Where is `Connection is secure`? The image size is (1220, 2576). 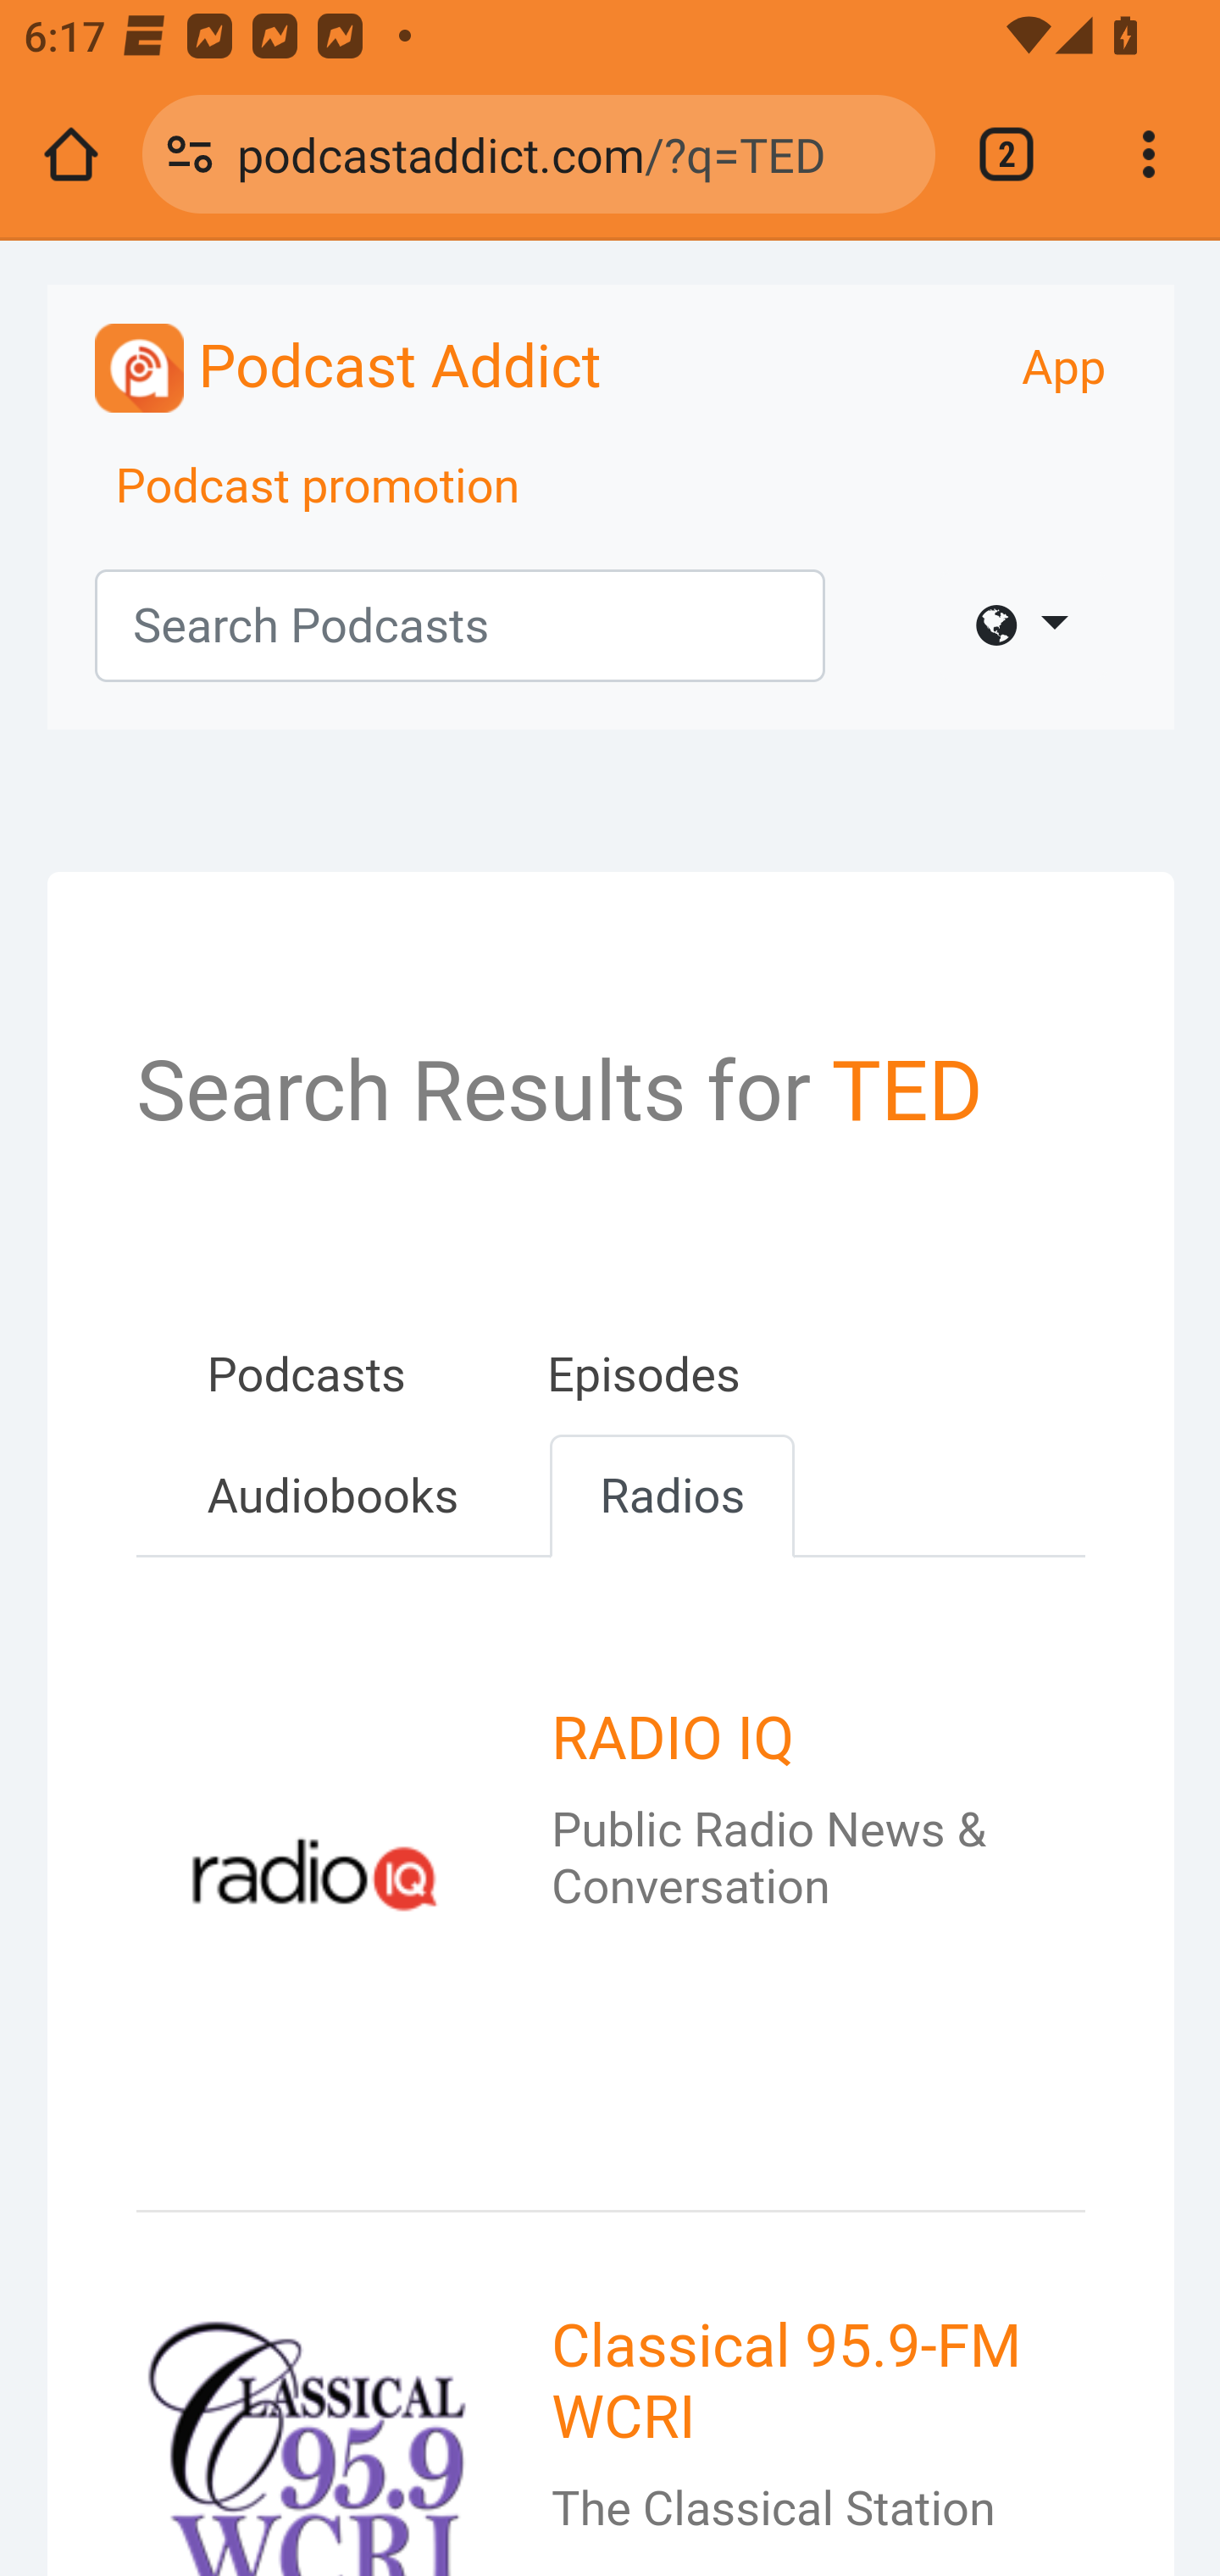
Connection is secure is located at coordinates (190, 154).